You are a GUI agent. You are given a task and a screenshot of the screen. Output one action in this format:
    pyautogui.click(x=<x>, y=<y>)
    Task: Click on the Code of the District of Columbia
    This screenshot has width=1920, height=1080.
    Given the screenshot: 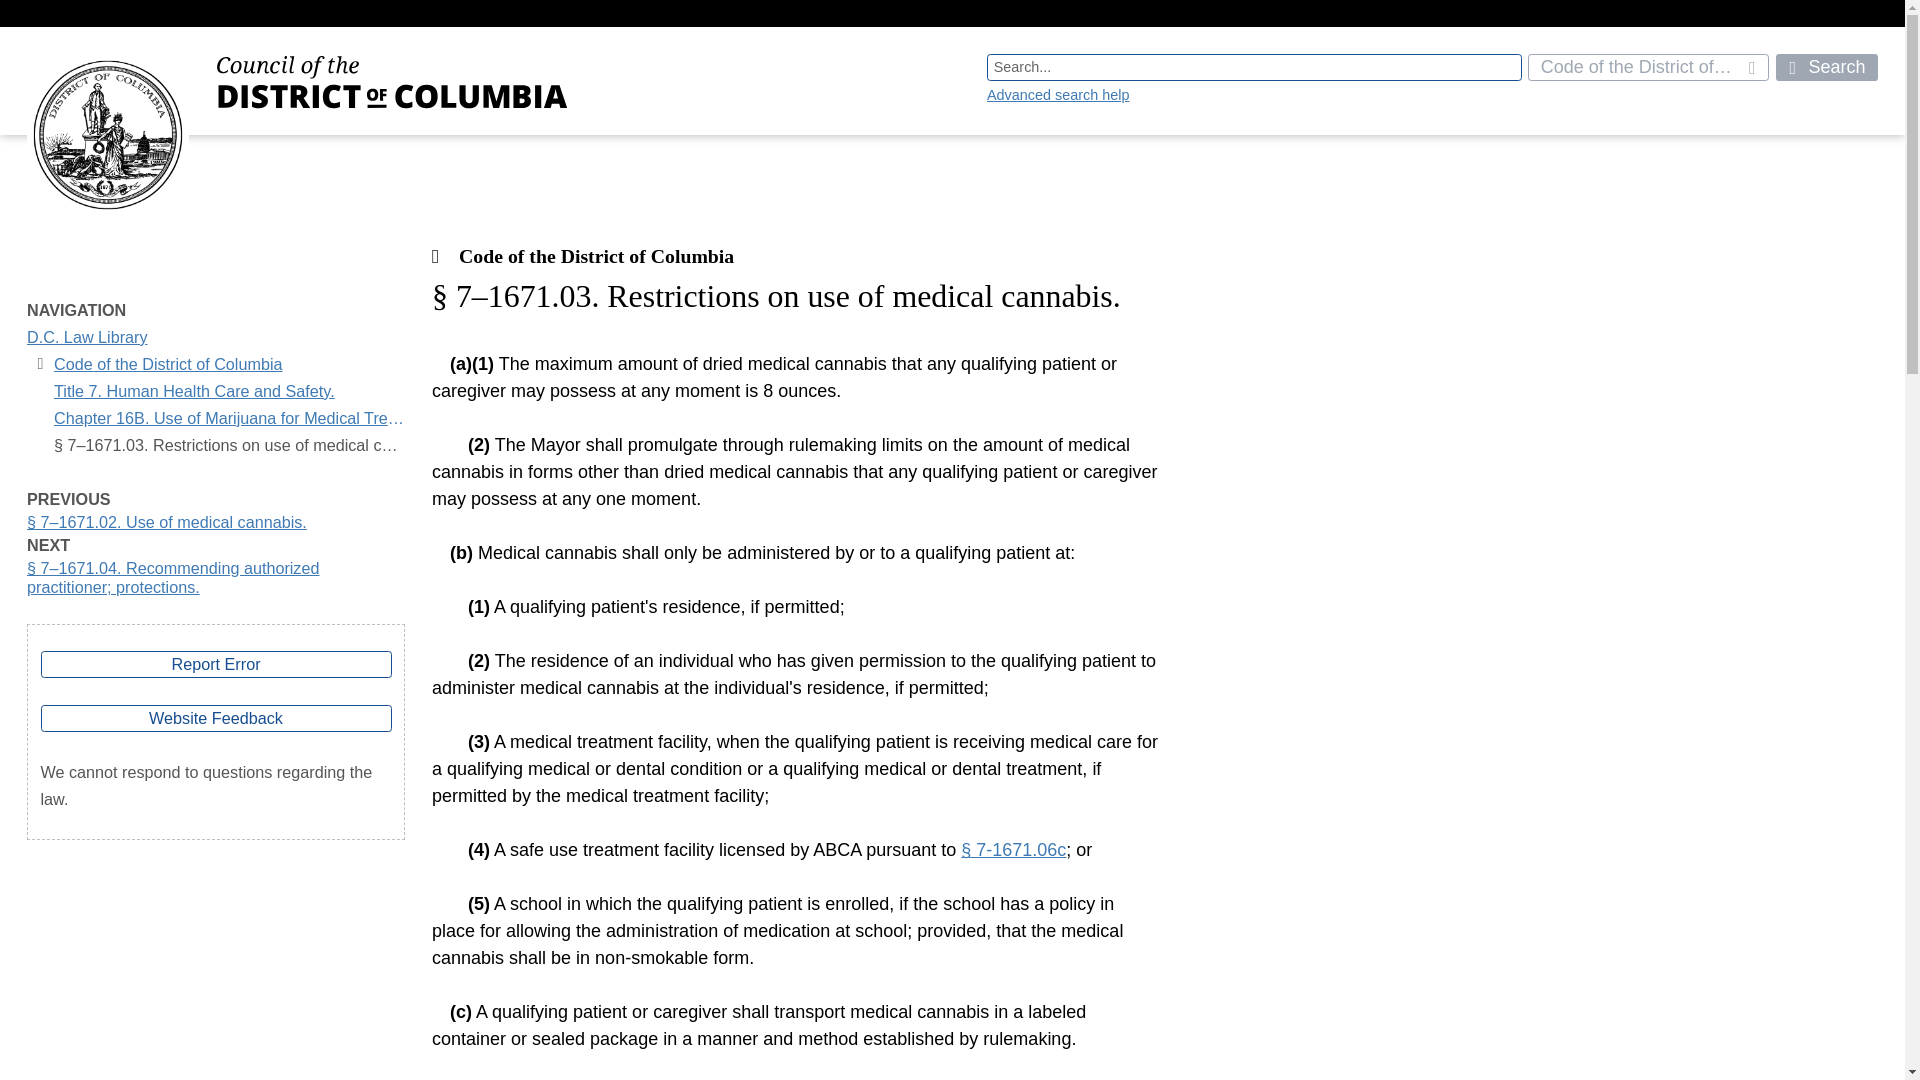 What is the action you would take?
    pyautogui.click(x=1648, y=68)
    